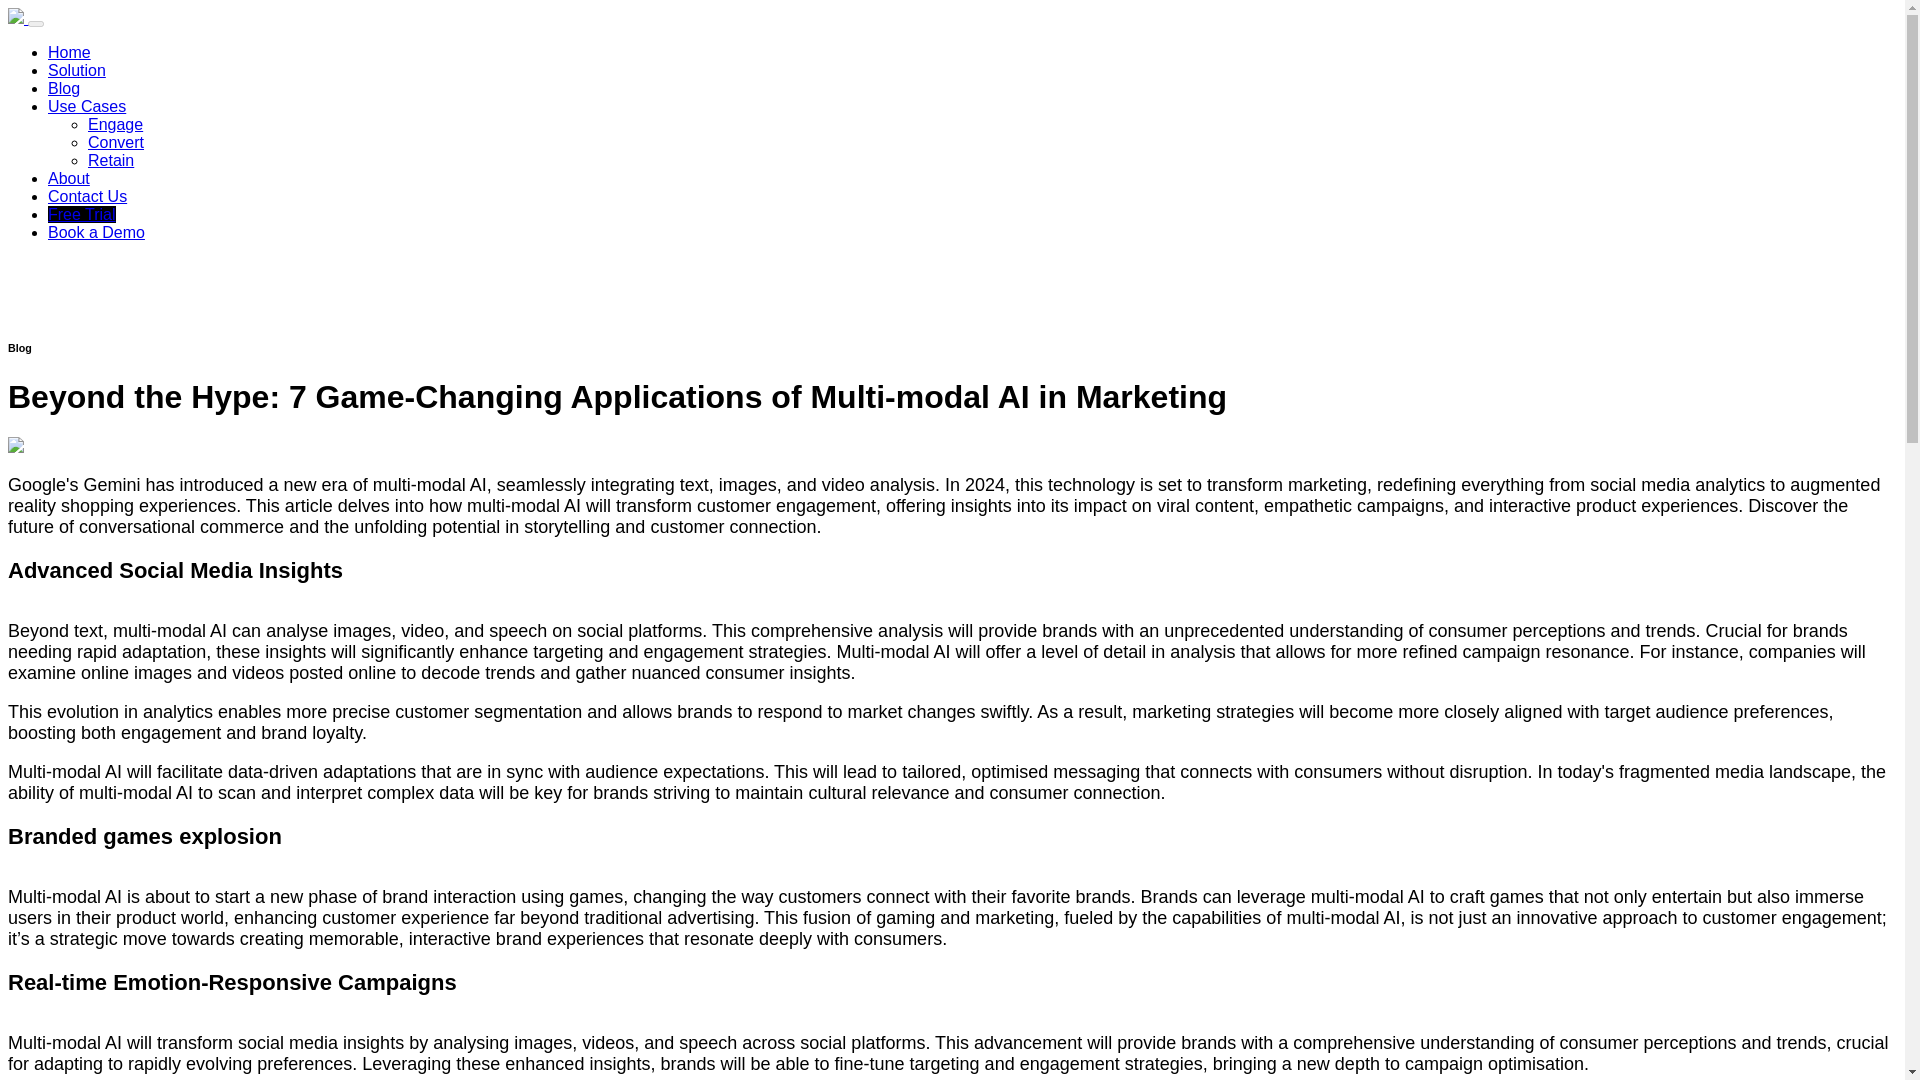 The image size is (1920, 1080). I want to click on Contact Us, so click(87, 196).